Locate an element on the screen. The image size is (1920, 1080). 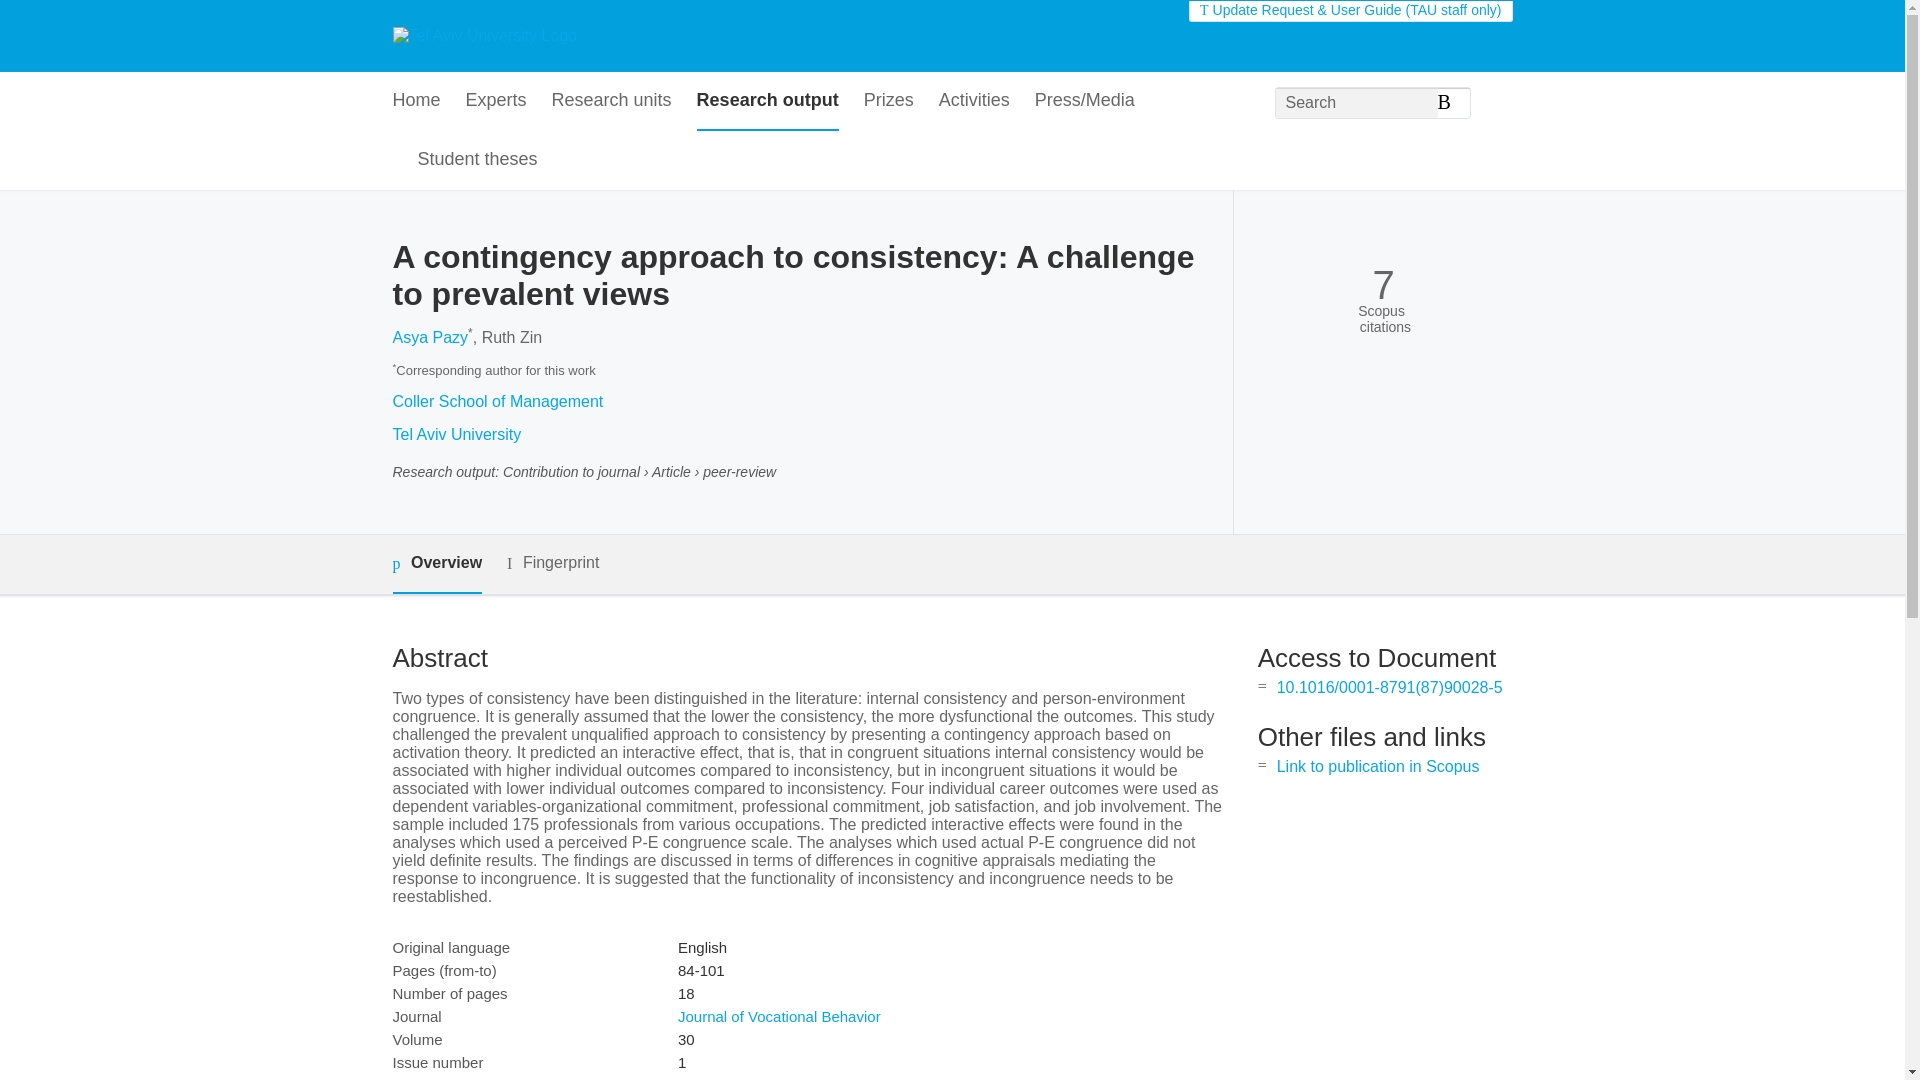
Link to publication in Scopus is located at coordinates (1378, 766).